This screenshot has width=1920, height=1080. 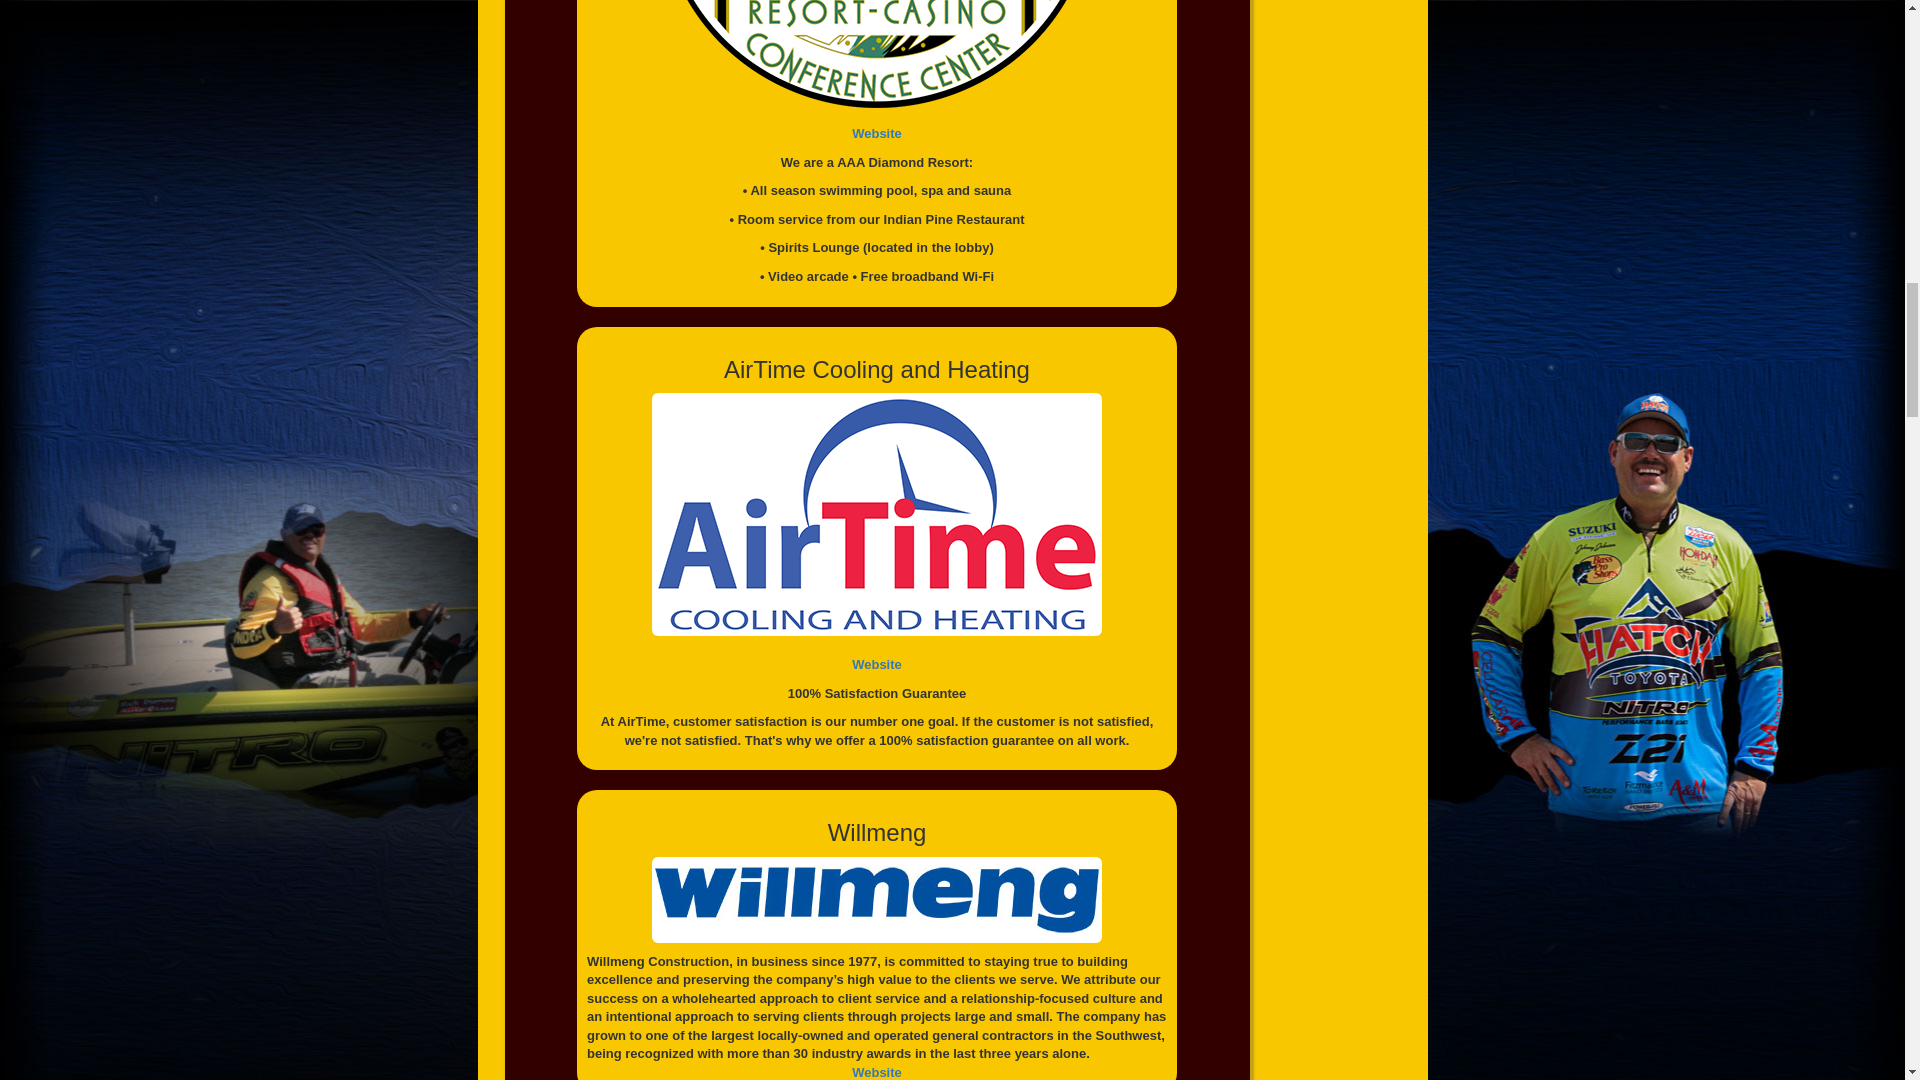 I want to click on Website, so click(x=877, y=134).